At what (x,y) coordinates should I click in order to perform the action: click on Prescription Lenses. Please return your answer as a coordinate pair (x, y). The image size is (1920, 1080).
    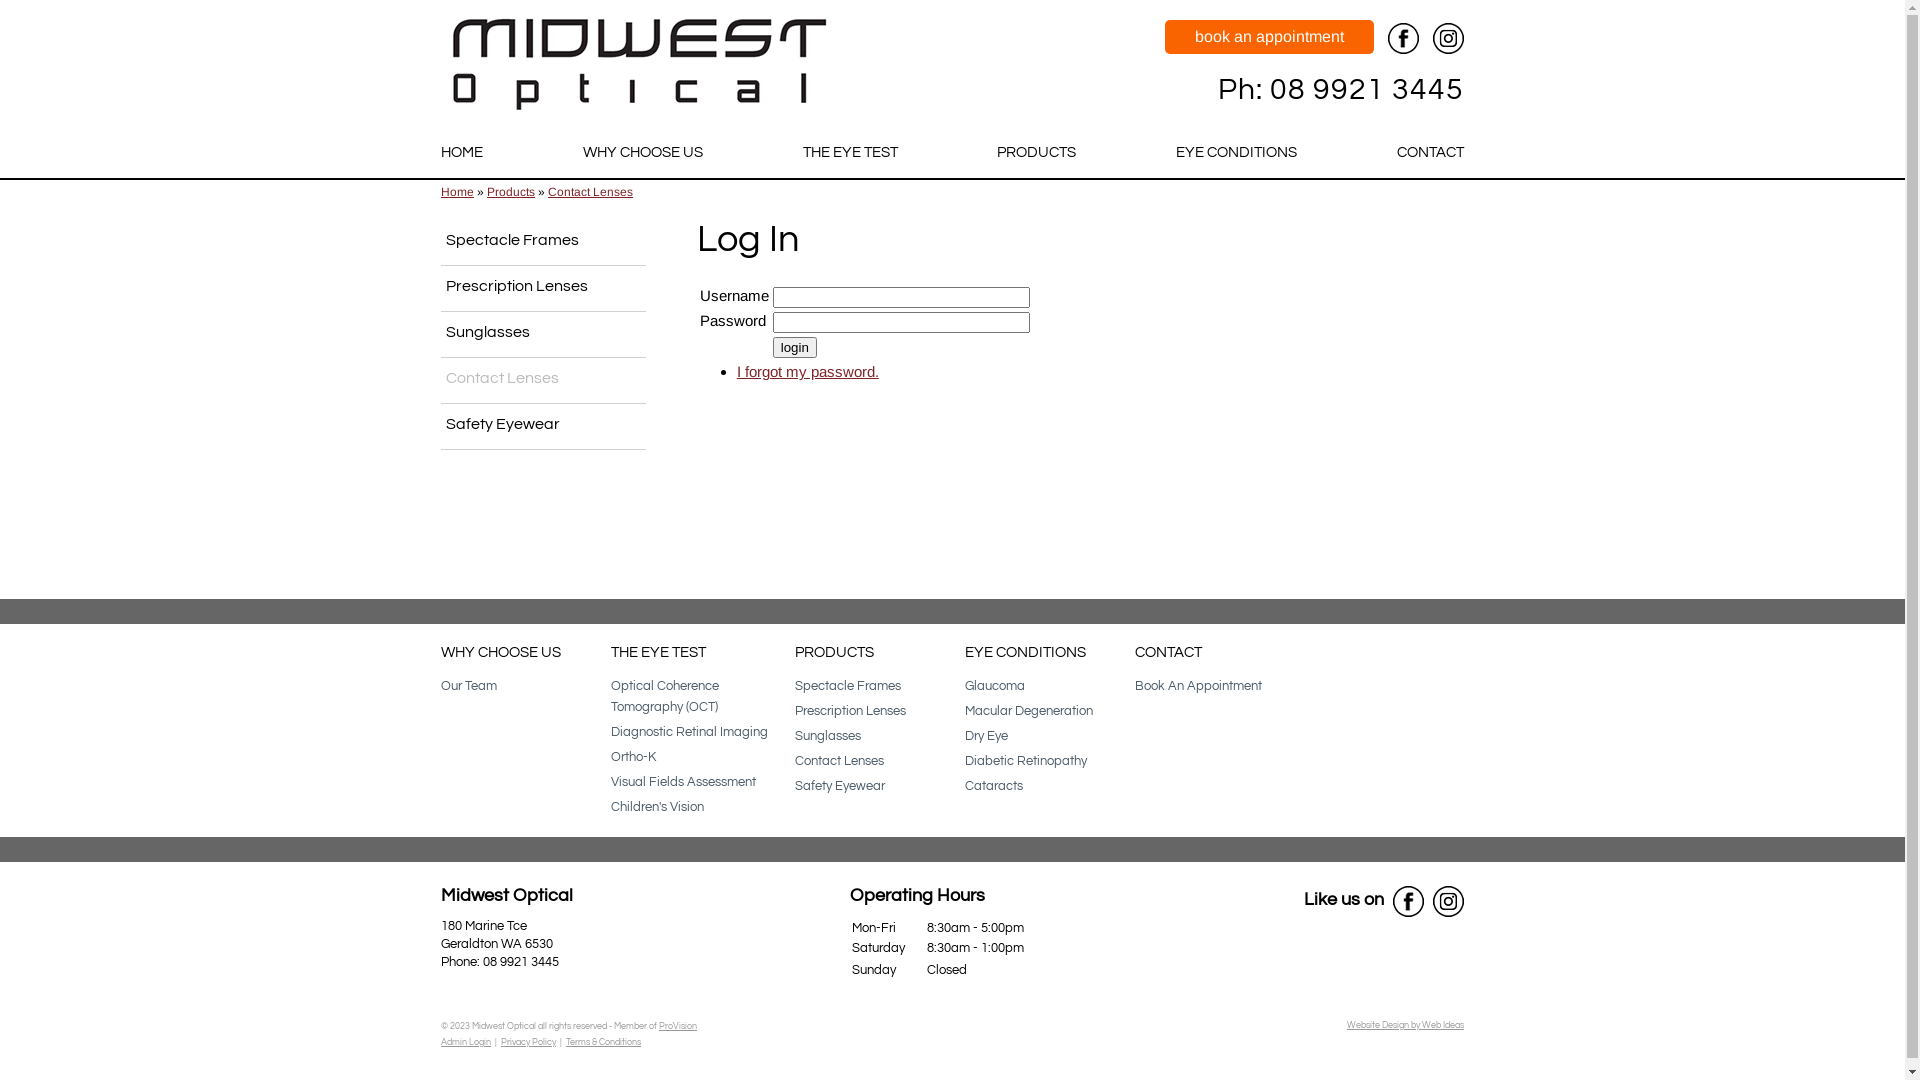
    Looking at the image, I should click on (850, 711).